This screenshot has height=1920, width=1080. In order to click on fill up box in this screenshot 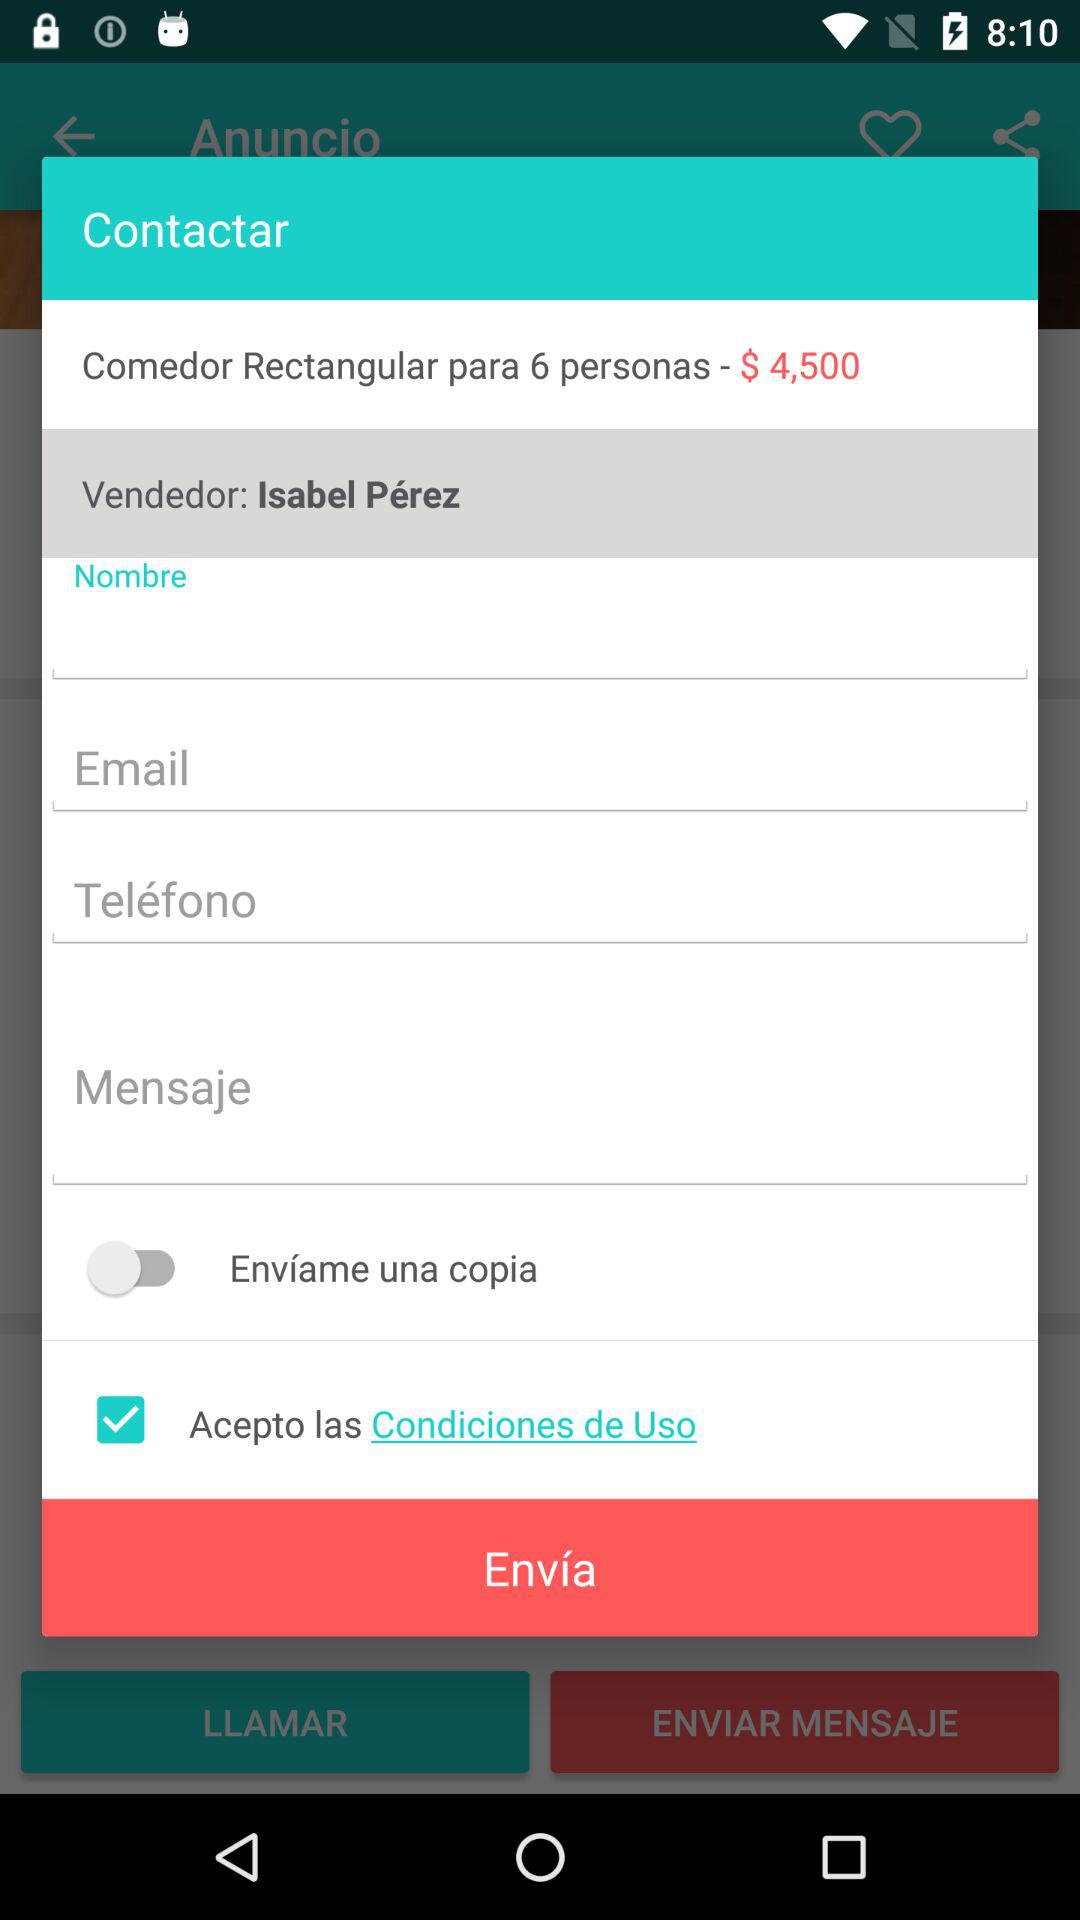, I will do `click(540, 902)`.